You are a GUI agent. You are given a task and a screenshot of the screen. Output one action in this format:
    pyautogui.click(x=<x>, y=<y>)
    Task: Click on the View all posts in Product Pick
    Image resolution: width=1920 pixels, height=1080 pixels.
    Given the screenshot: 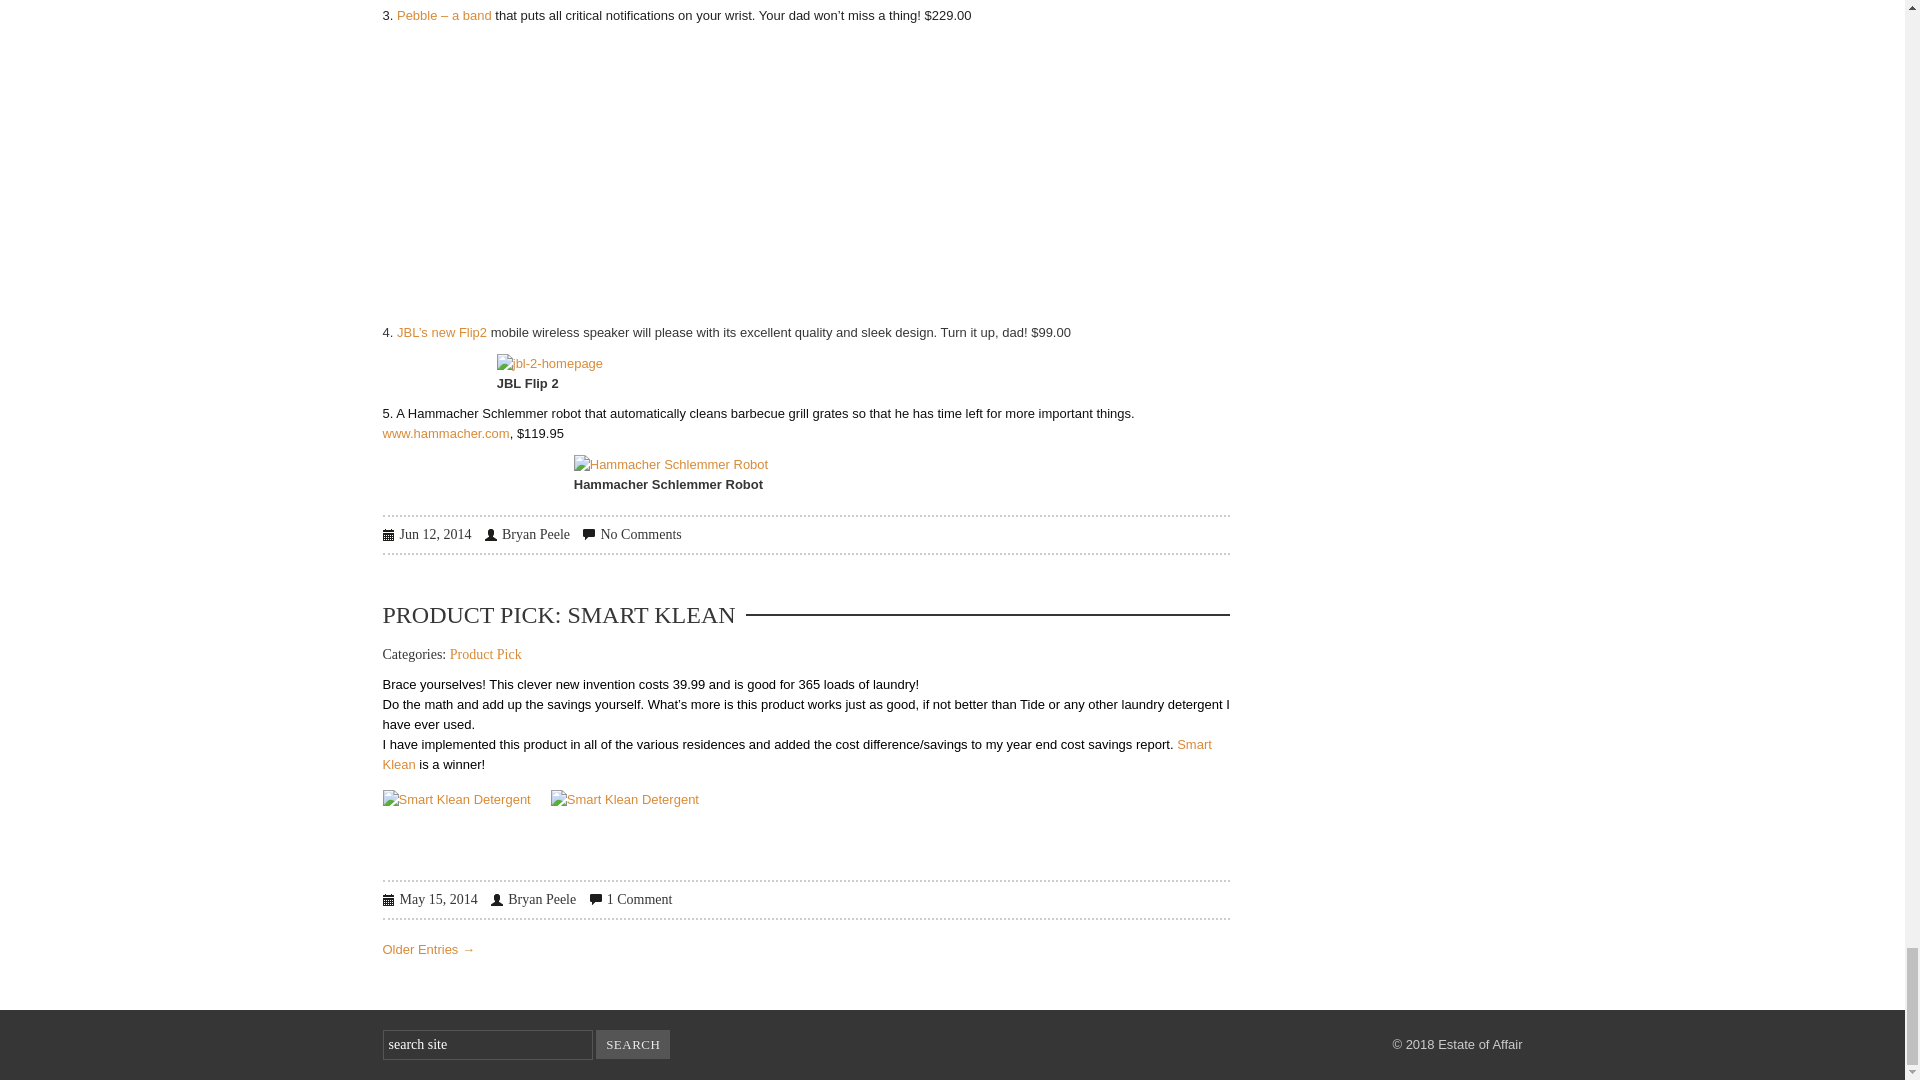 What is the action you would take?
    pyautogui.click(x=486, y=654)
    